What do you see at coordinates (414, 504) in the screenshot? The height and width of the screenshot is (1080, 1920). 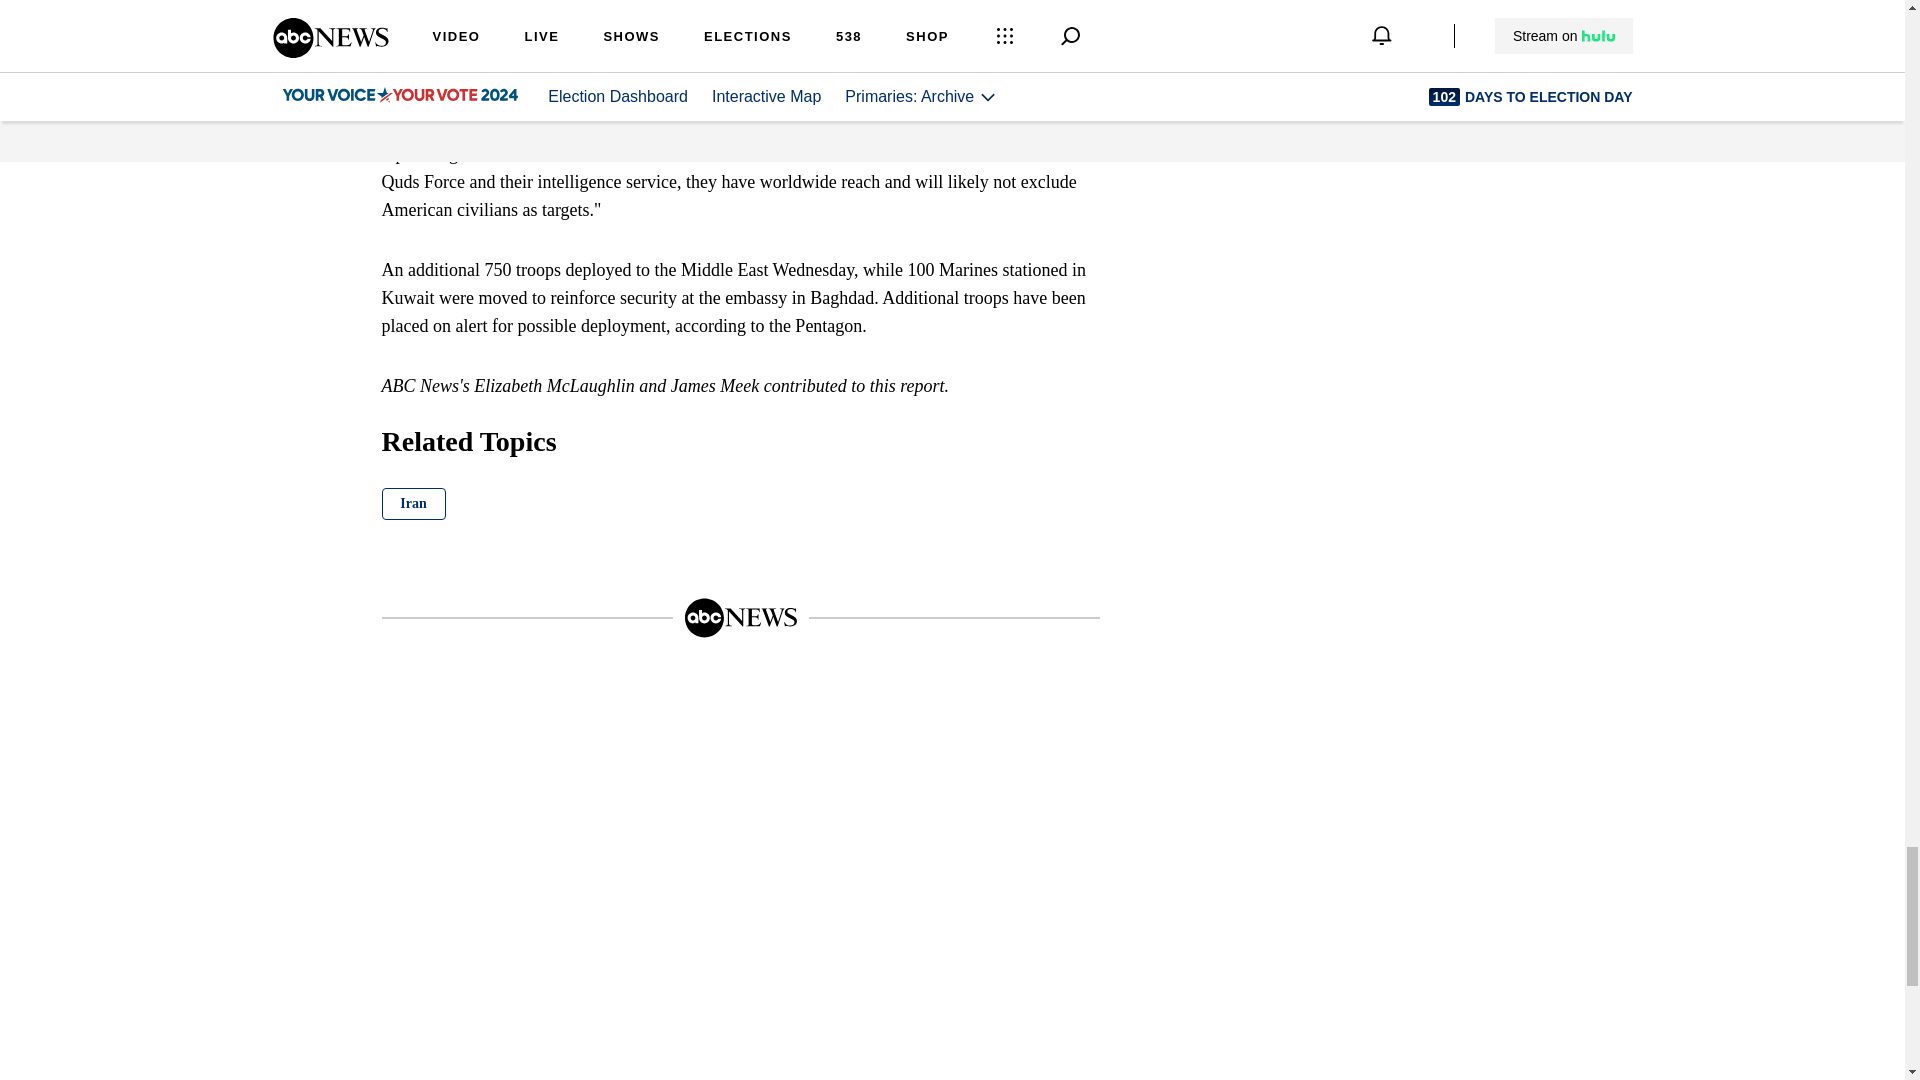 I see `Iran` at bounding box center [414, 504].